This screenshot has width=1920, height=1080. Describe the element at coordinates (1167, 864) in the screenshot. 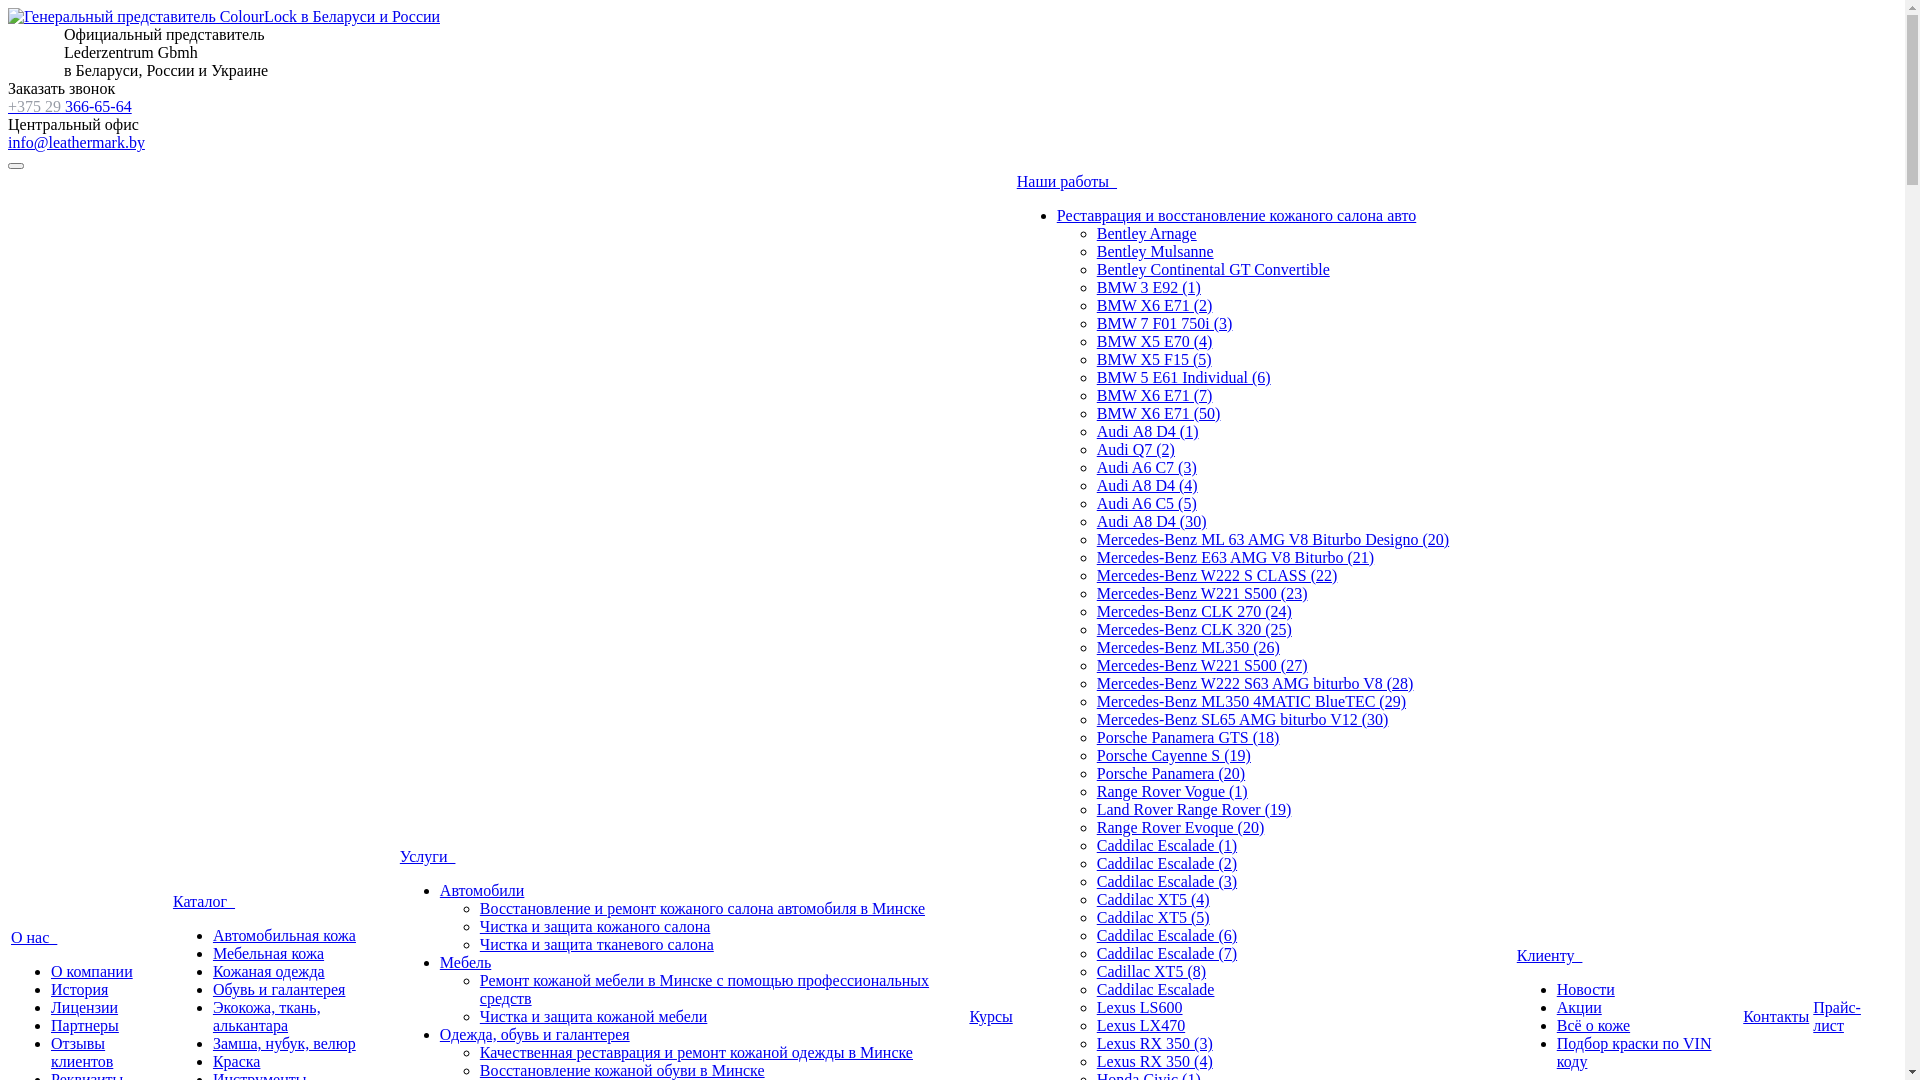

I see `Caddilac Escalade (2)` at that location.